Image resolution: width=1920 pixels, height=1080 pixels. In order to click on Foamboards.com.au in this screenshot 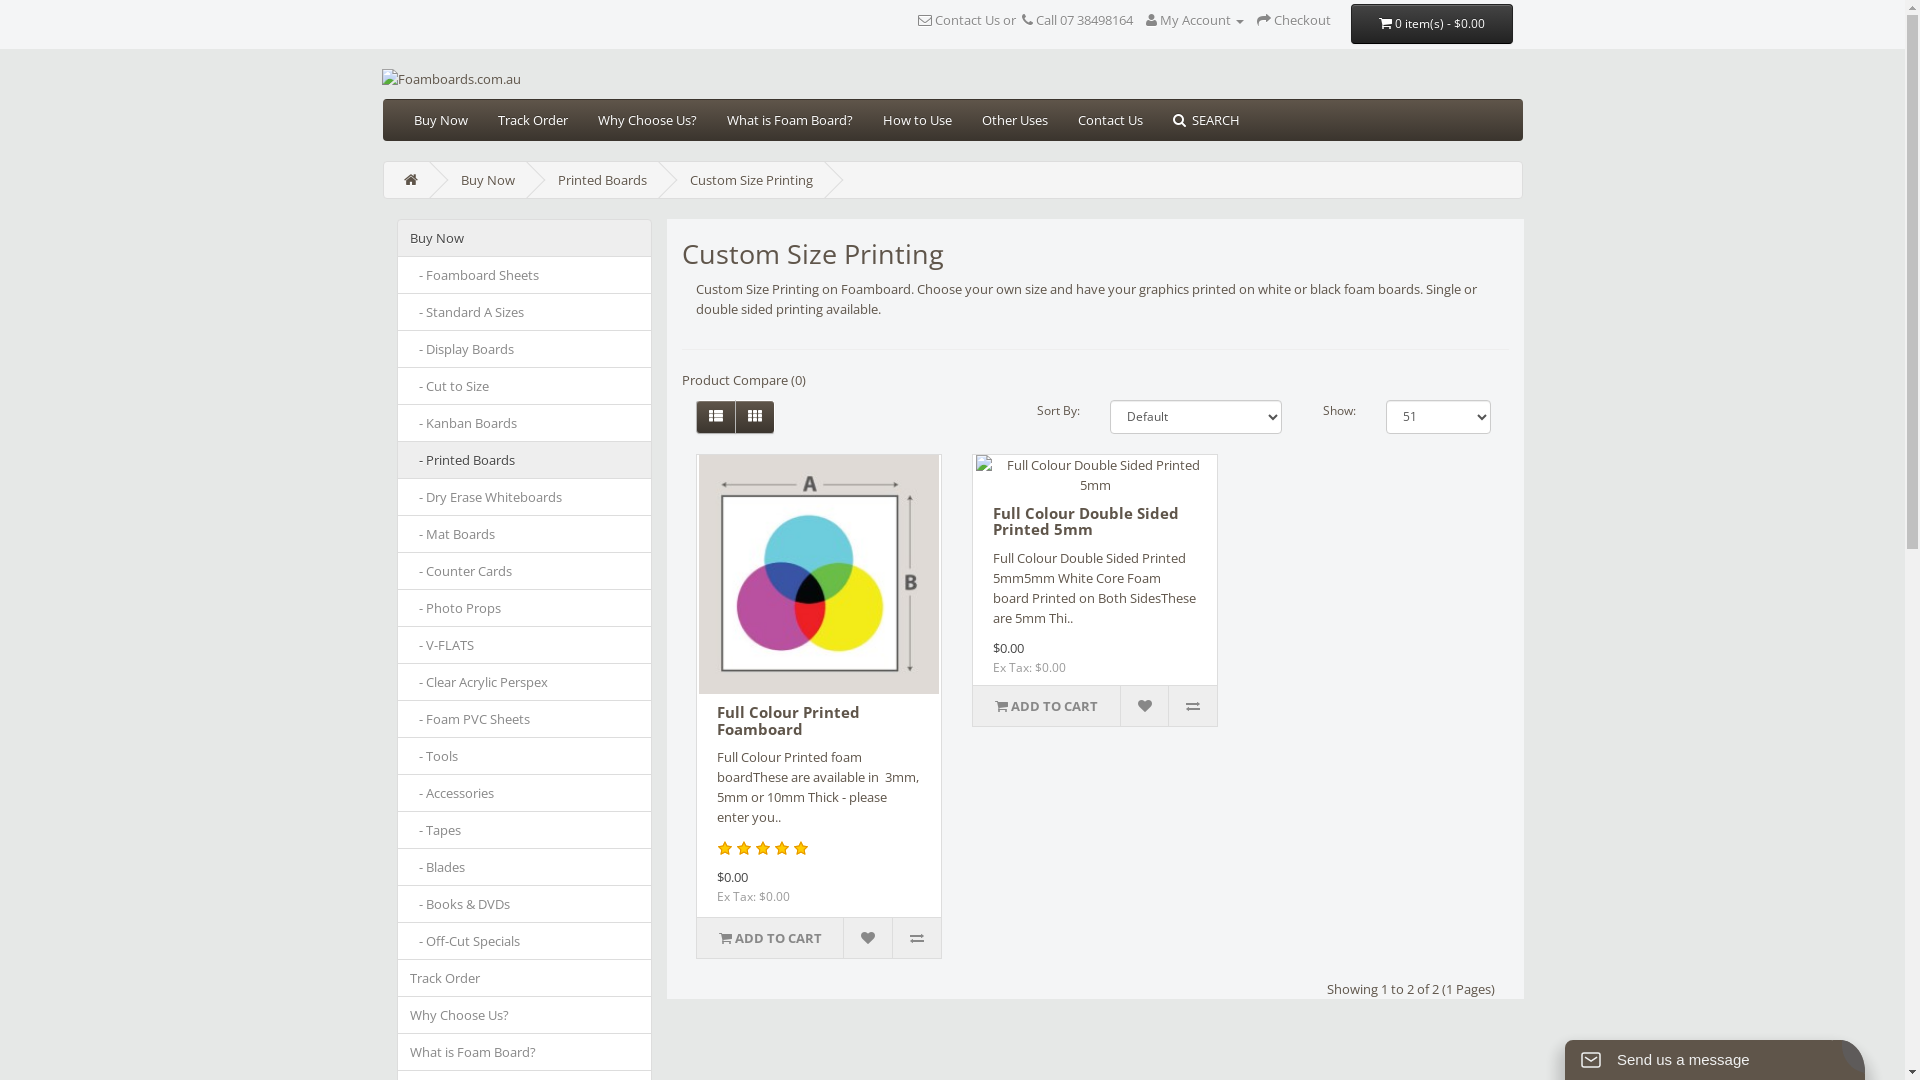, I will do `click(942, 79)`.